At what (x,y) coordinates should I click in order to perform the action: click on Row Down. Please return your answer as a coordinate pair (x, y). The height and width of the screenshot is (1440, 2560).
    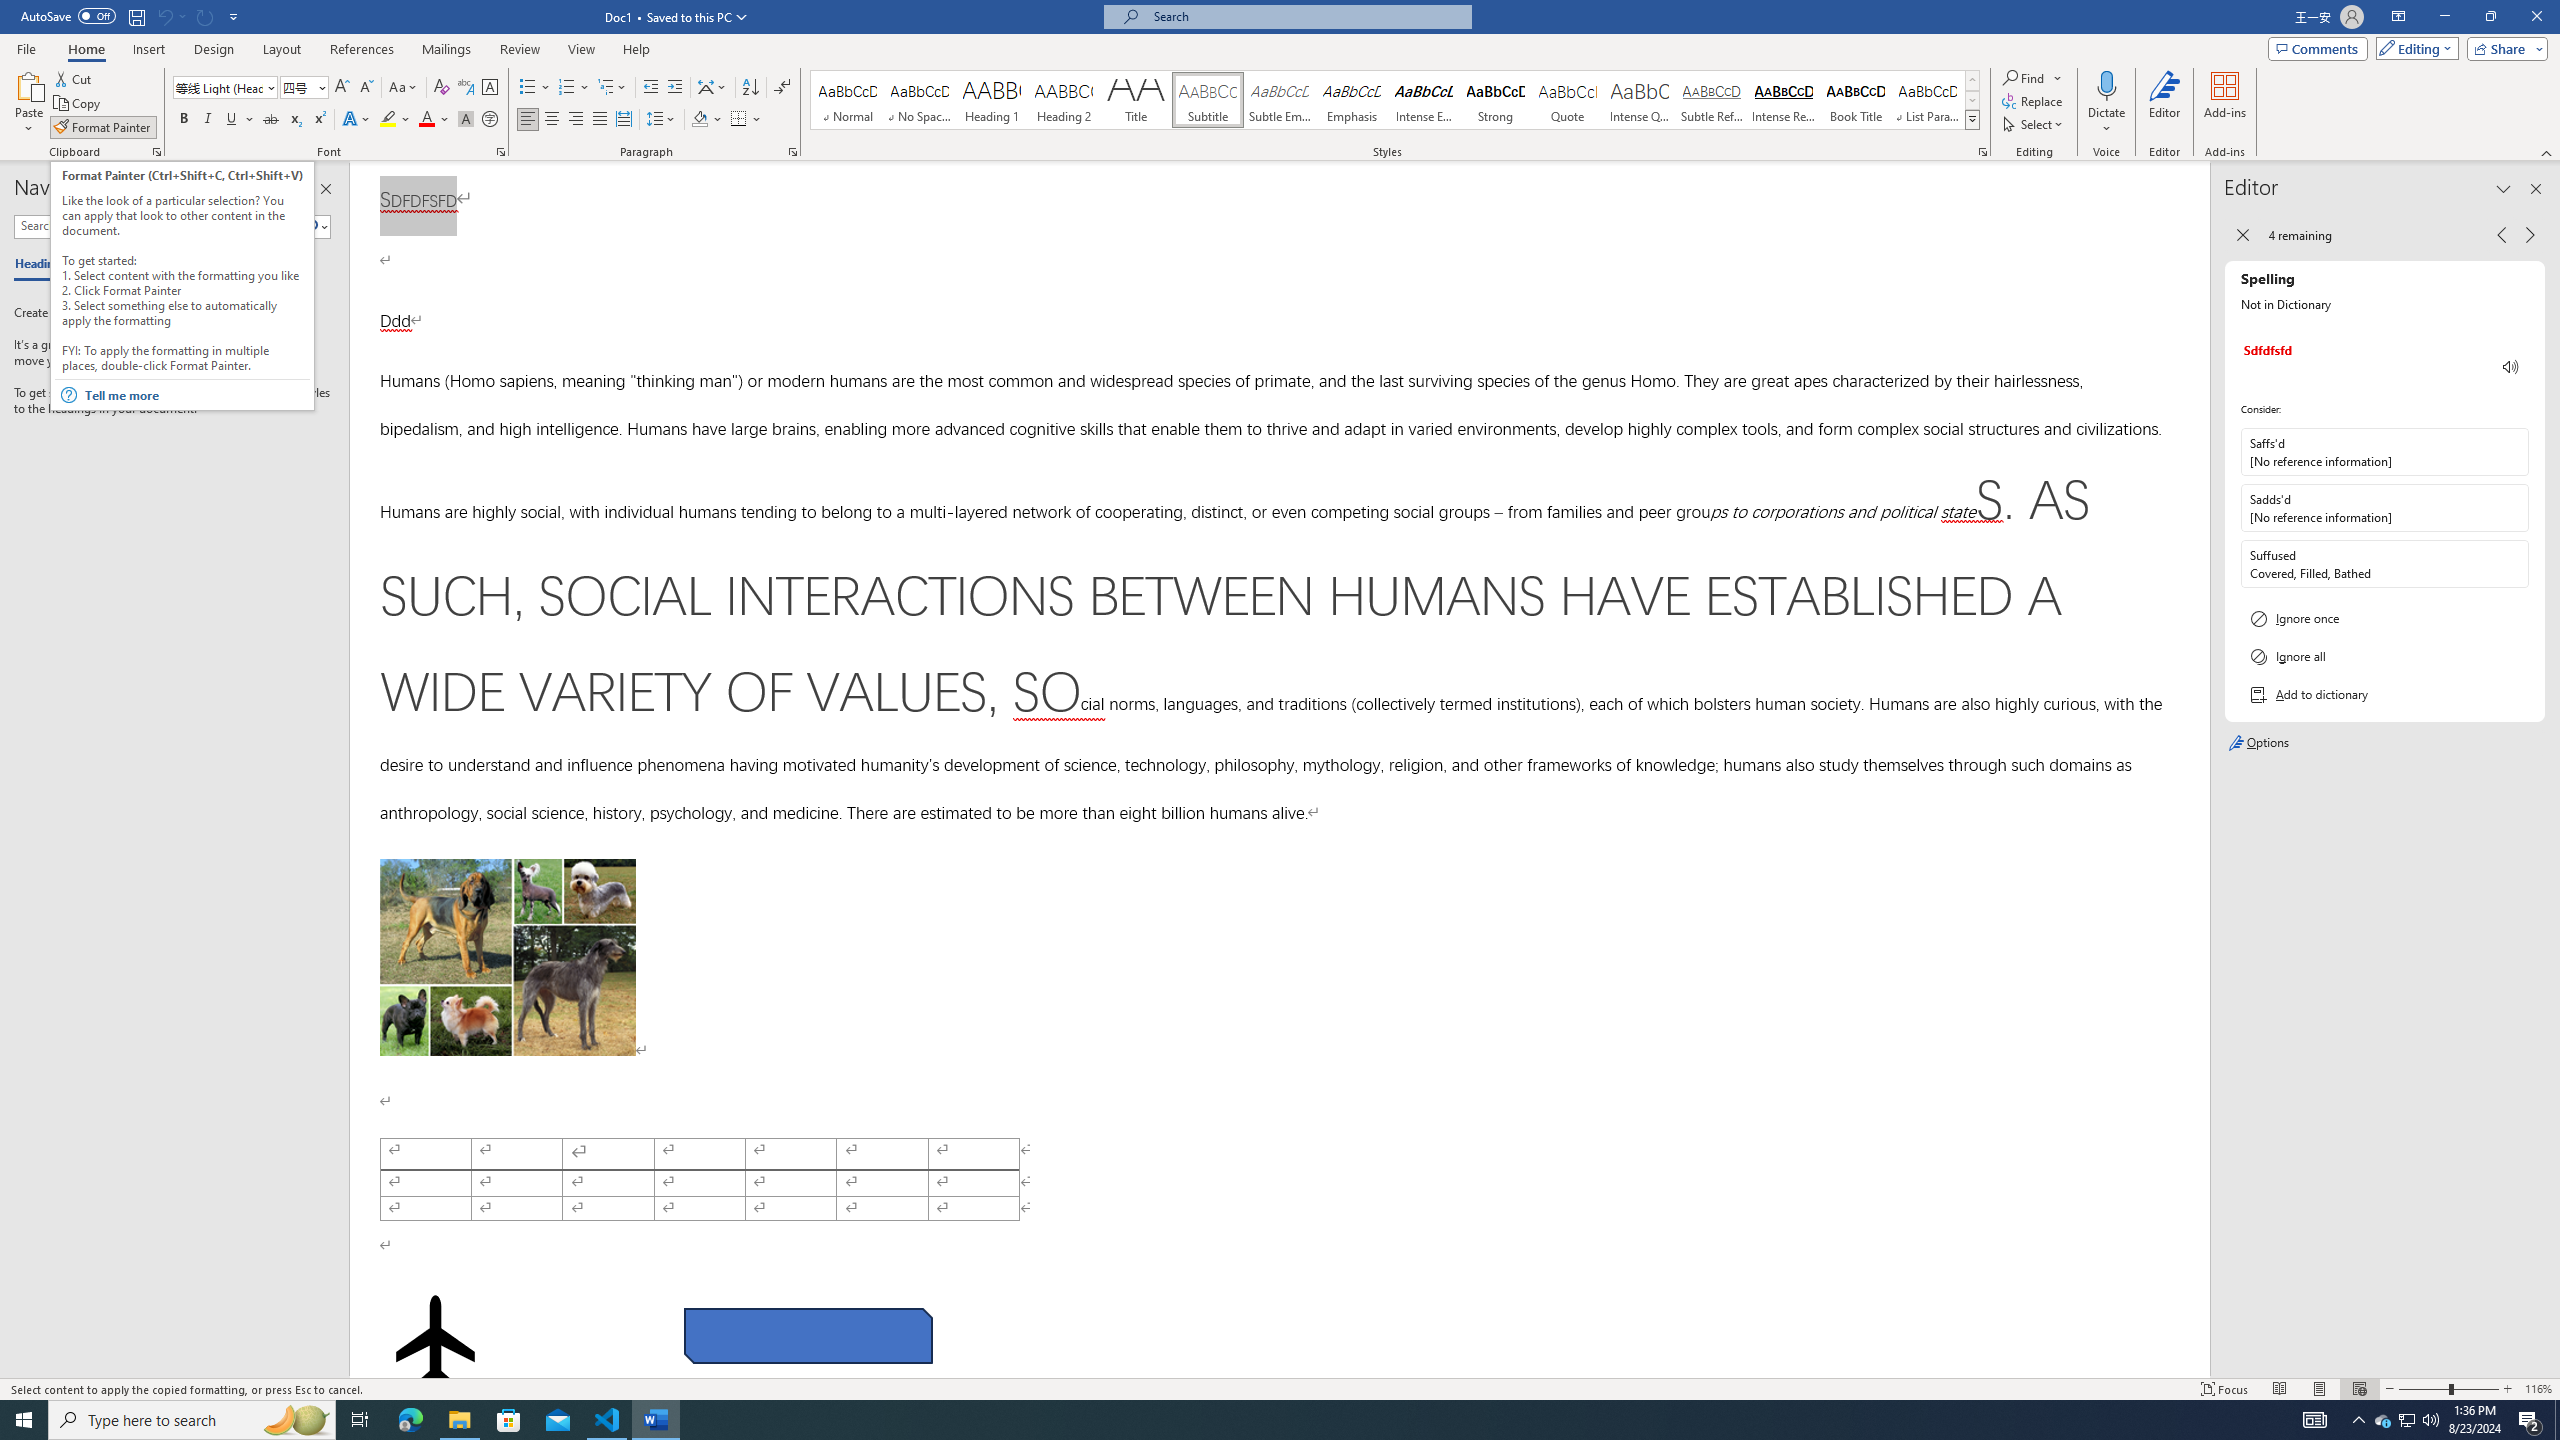
    Looking at the image, I should click on (1972, 100).